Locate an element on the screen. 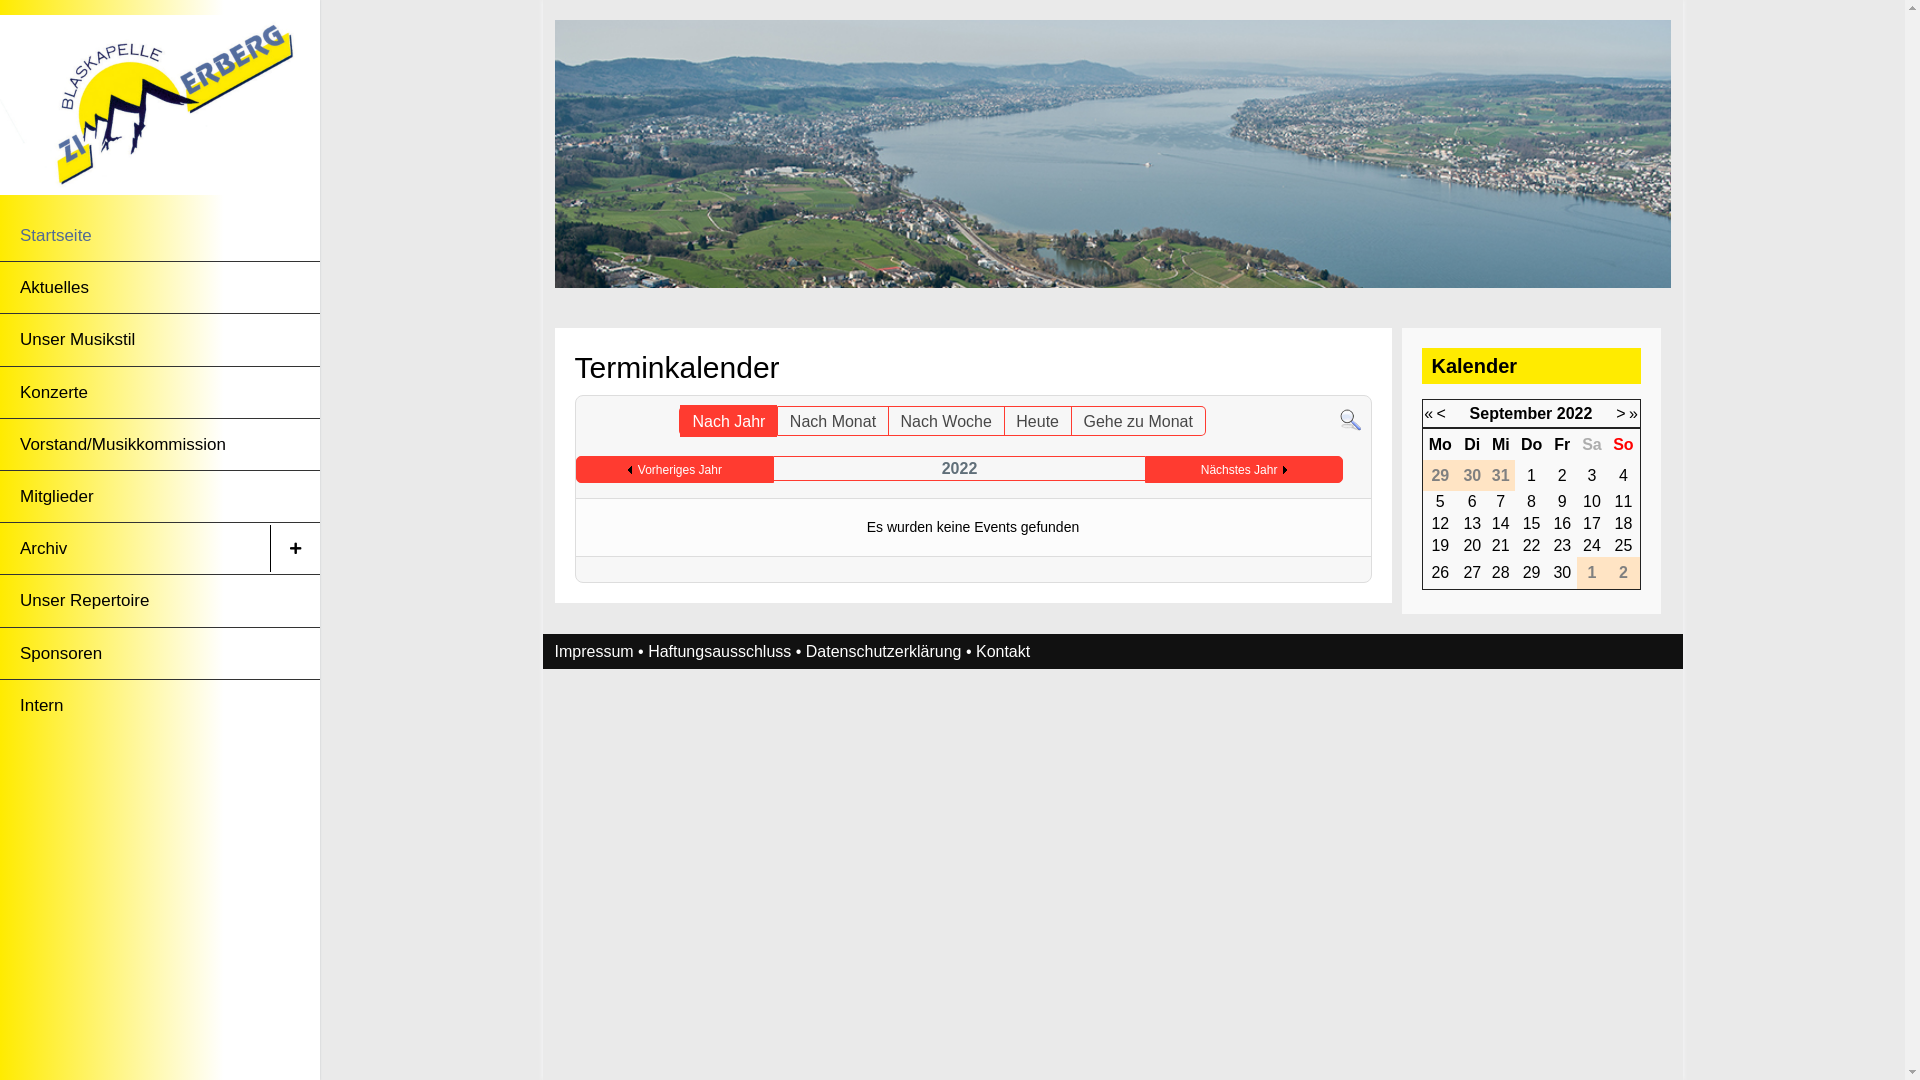 This screenshot has width=1920, height=1080. 27 is located at coordinates (1472, 572).